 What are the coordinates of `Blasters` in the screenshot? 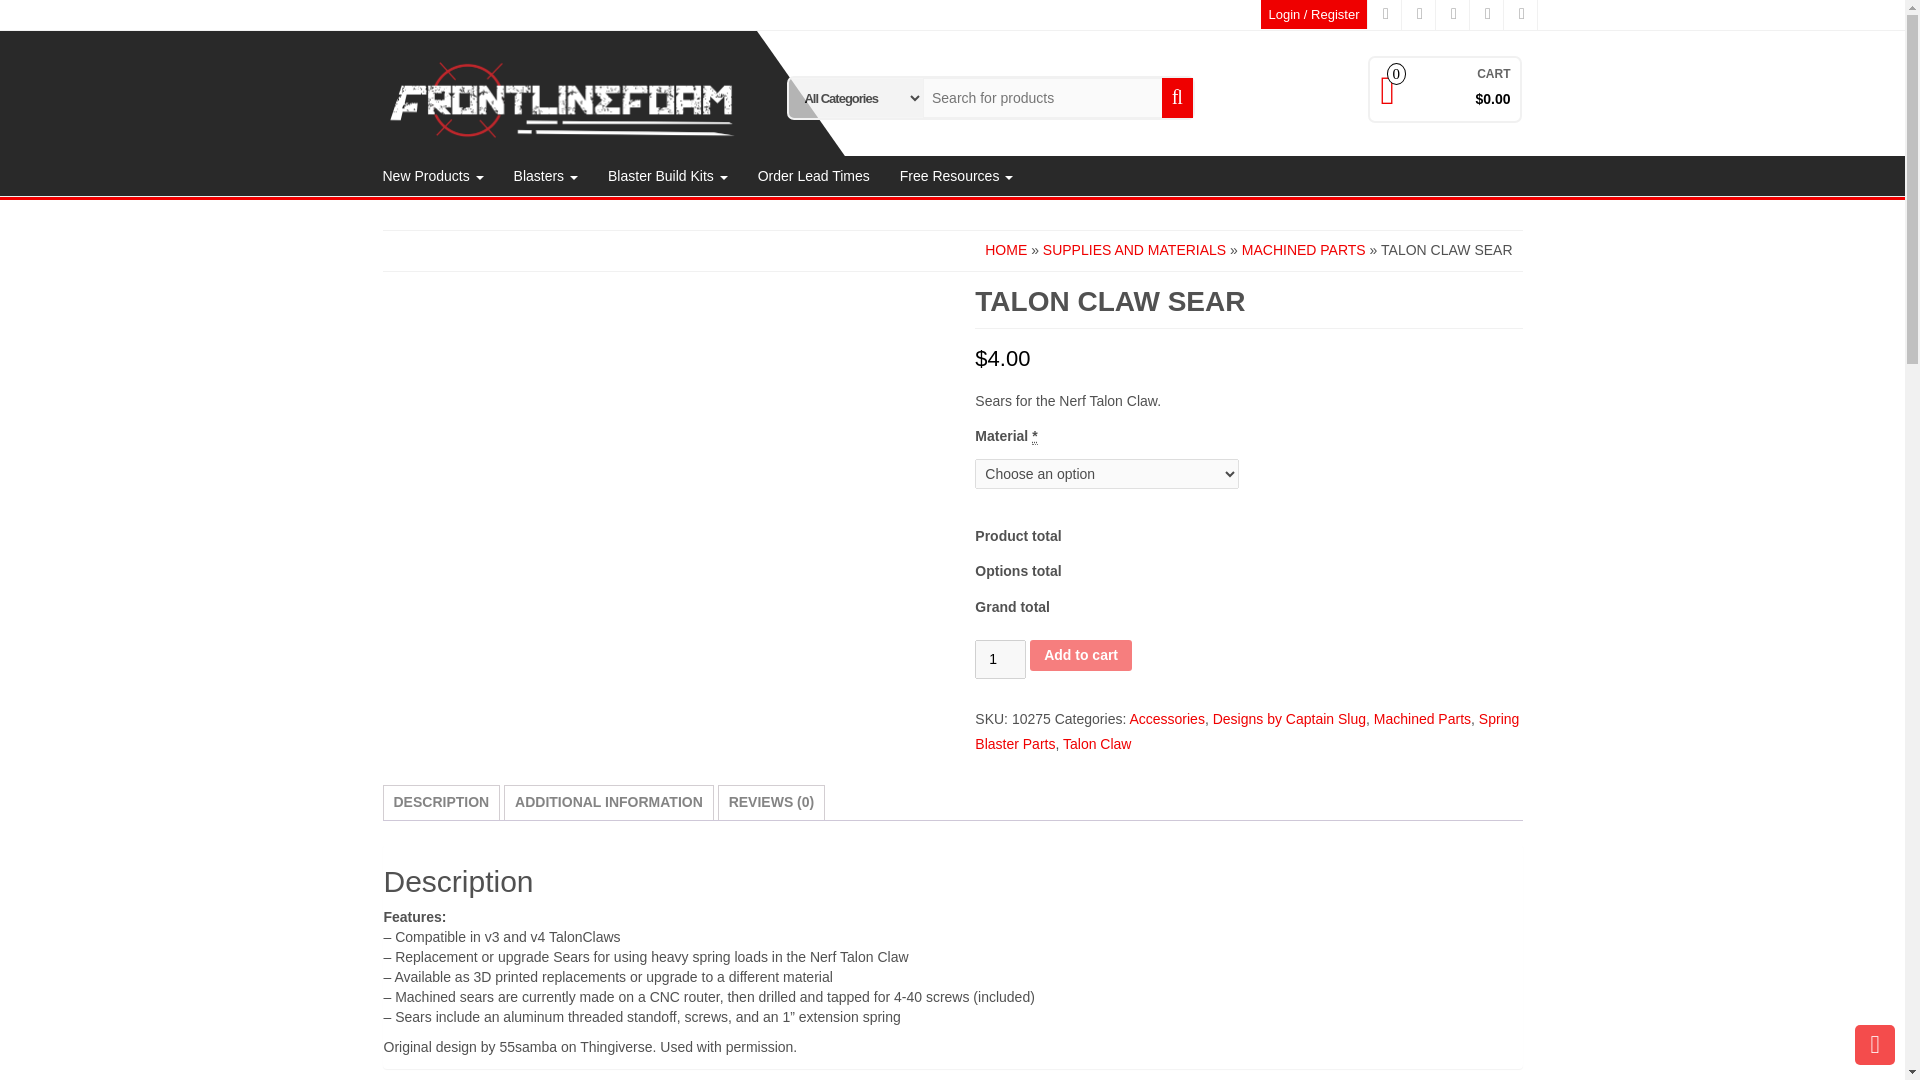 It's located at (546, 175).